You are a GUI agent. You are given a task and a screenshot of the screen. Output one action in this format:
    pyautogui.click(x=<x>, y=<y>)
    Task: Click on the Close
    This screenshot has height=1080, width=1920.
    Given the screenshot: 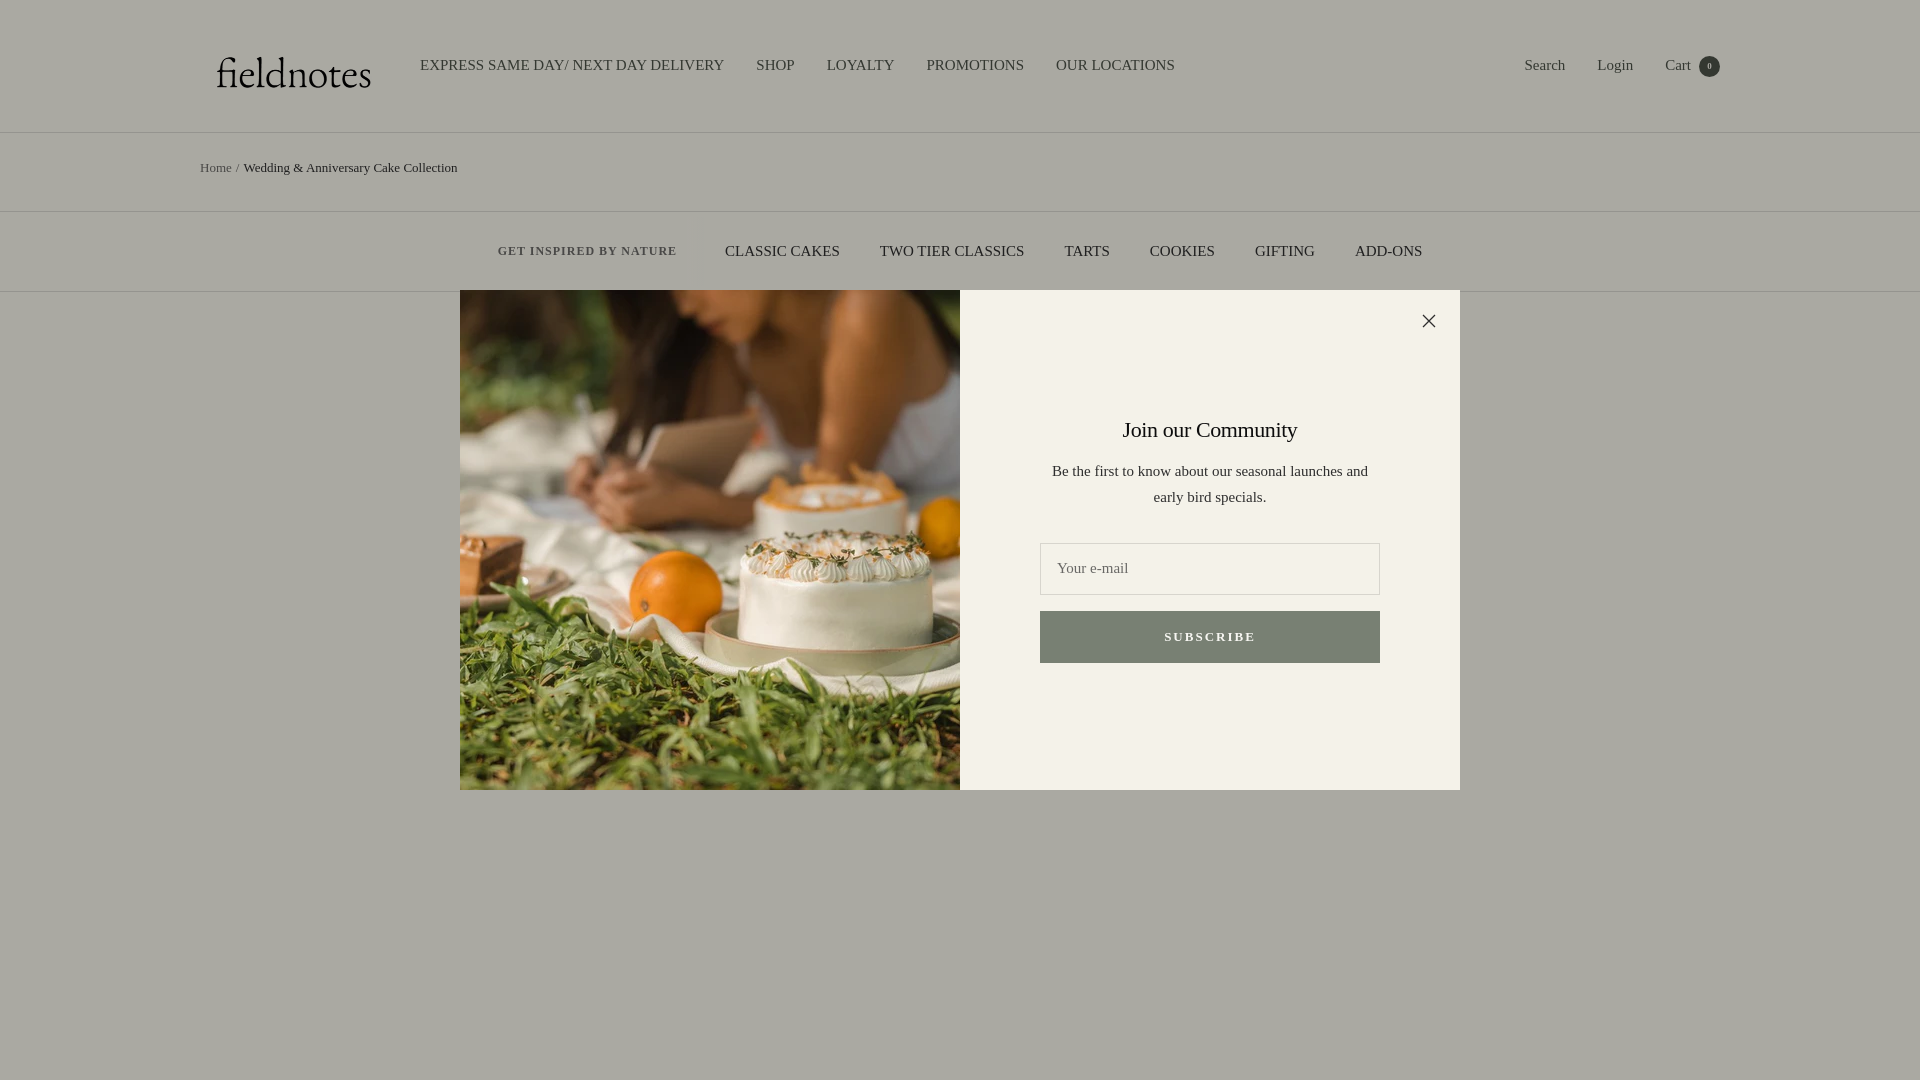 What is the action you would take?
    pyautogui.click(x=1429, y=321)
    